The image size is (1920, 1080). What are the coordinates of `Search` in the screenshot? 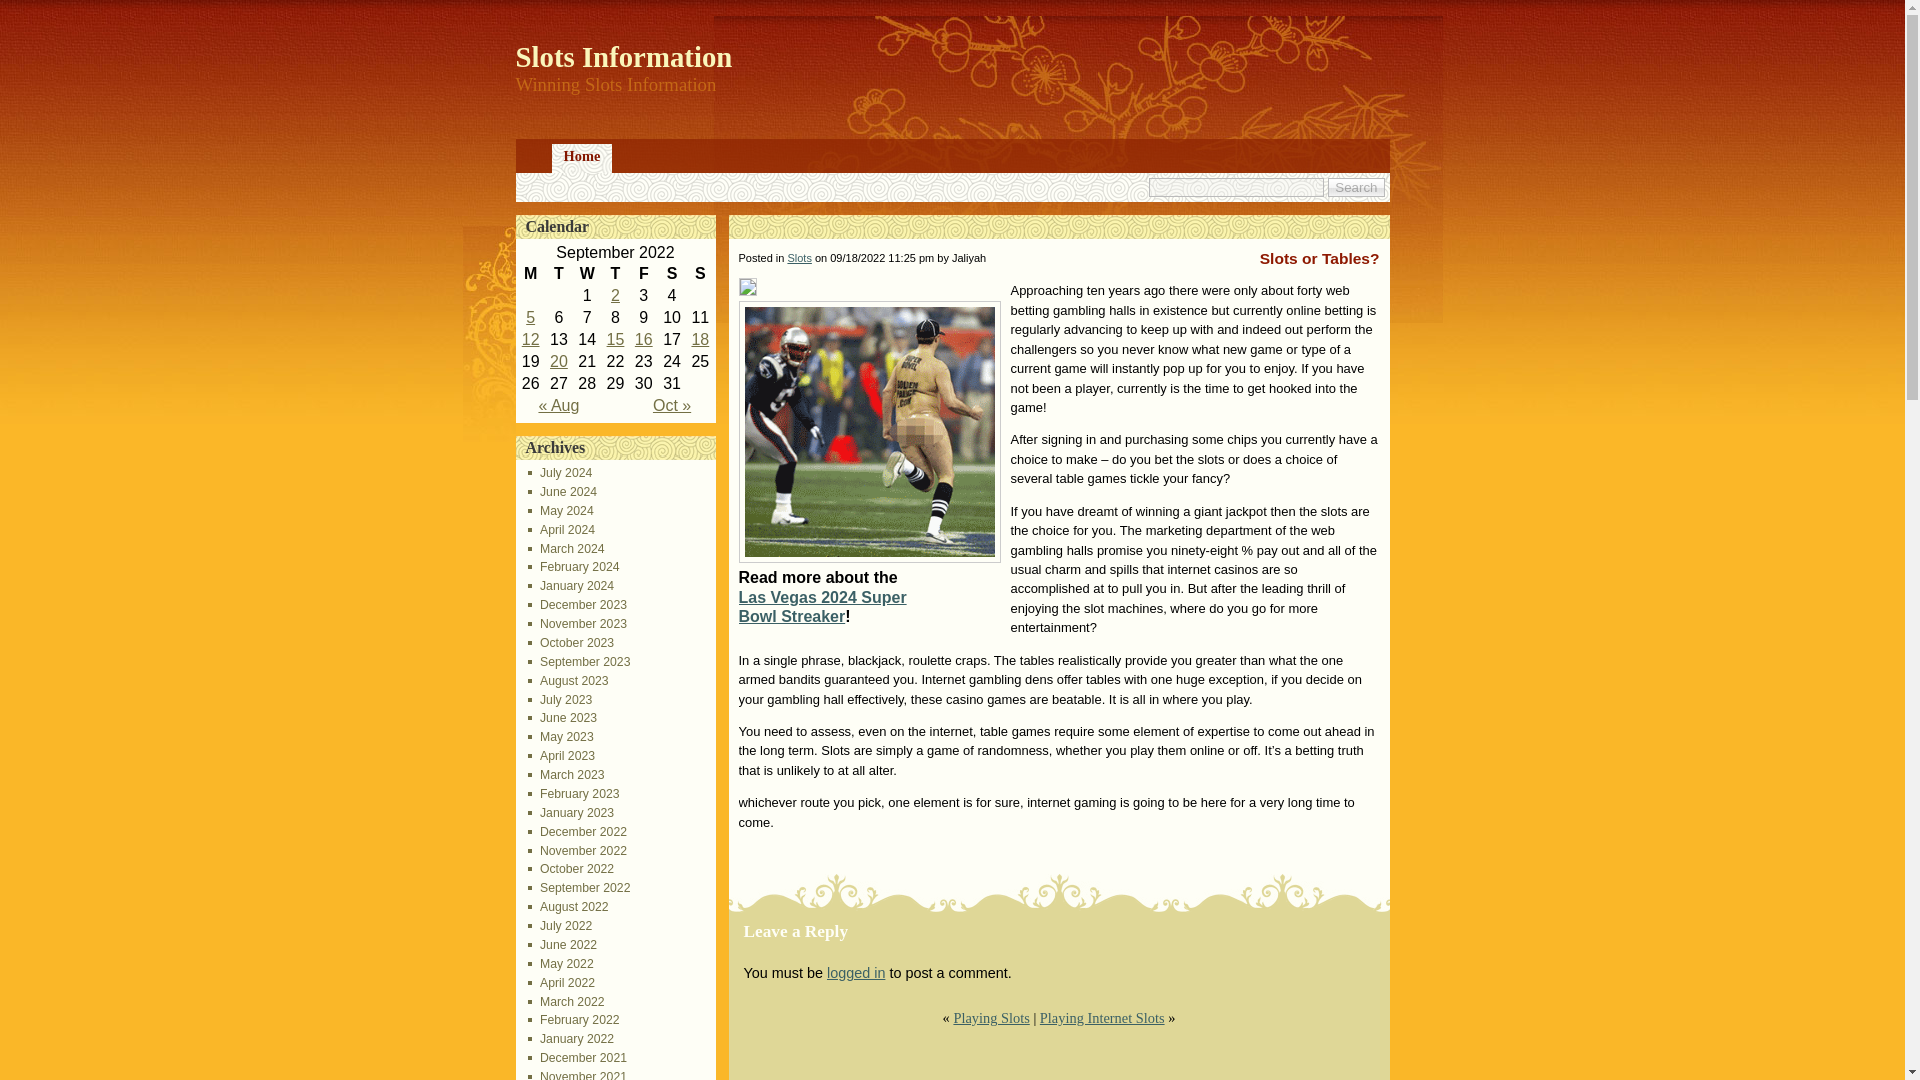 It's located at (1356, 187).